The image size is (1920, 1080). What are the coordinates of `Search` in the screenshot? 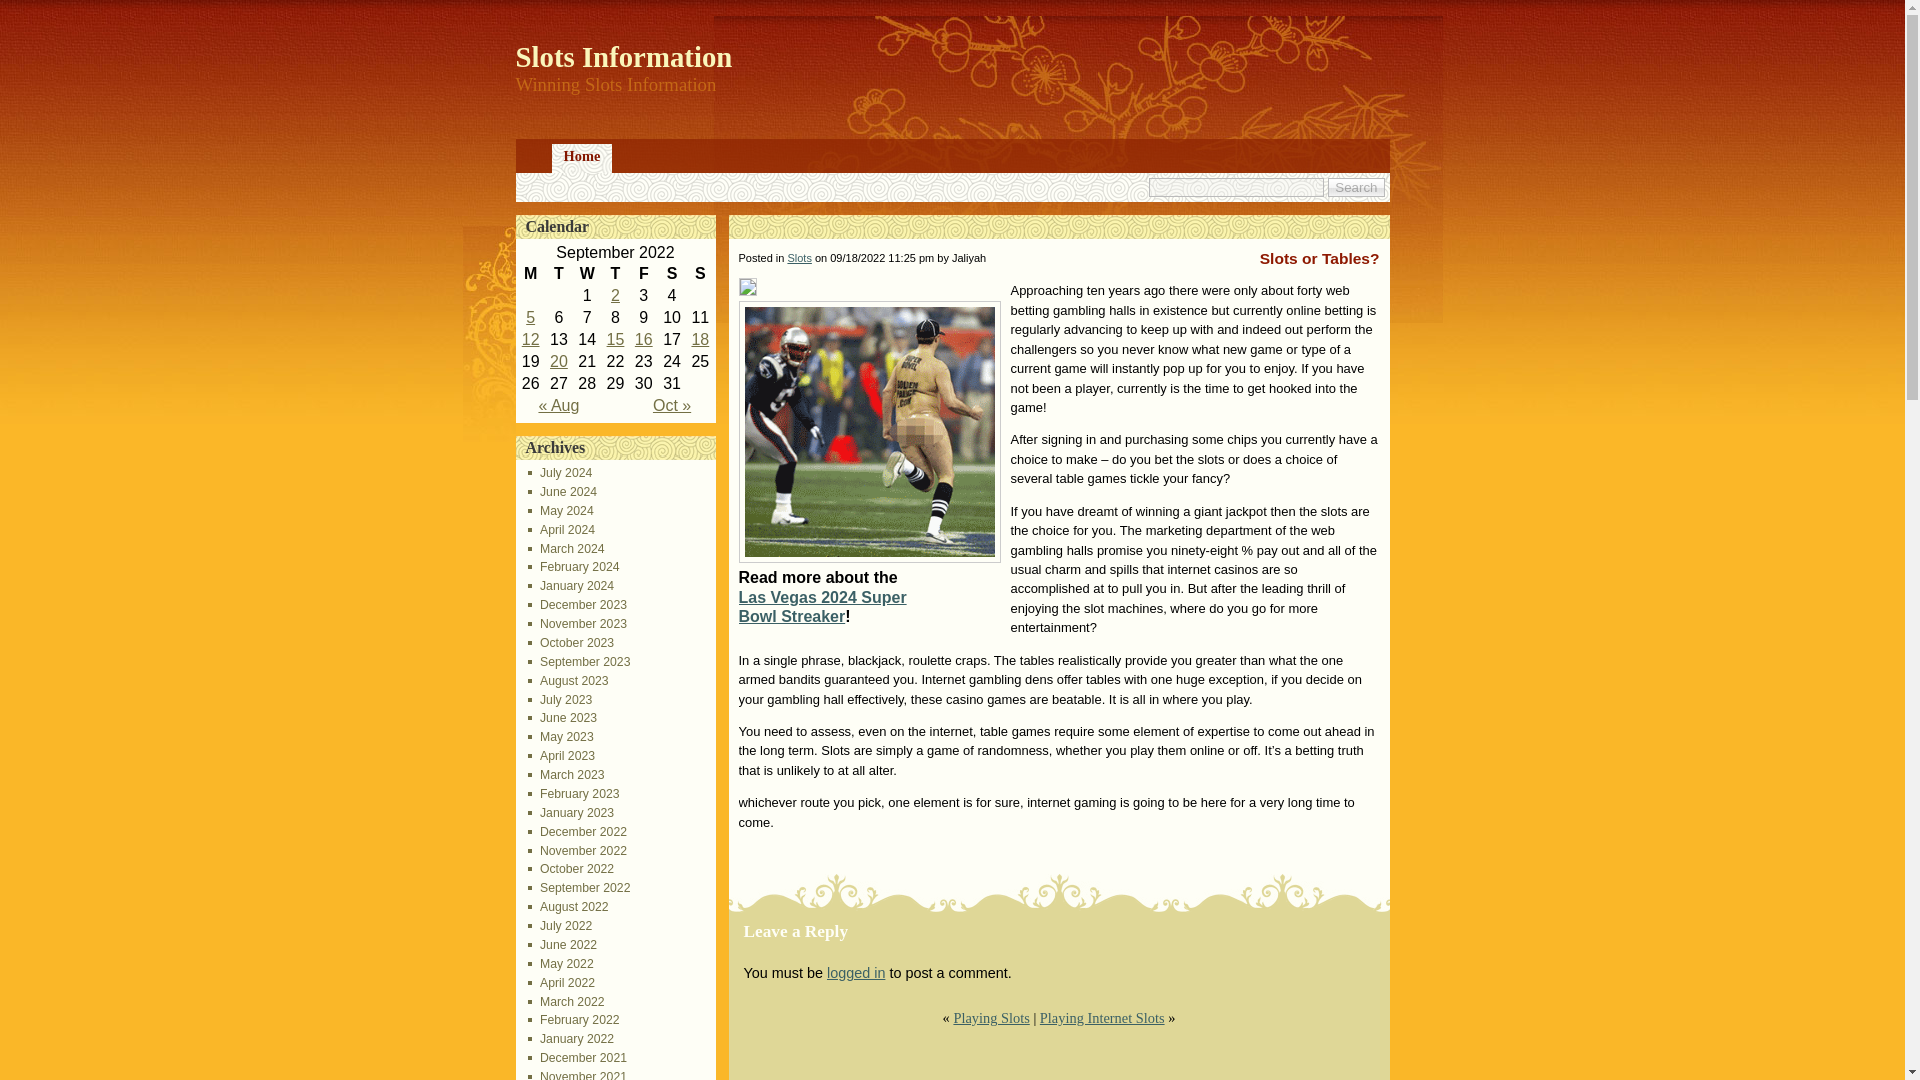 It's located at (1356, 187).